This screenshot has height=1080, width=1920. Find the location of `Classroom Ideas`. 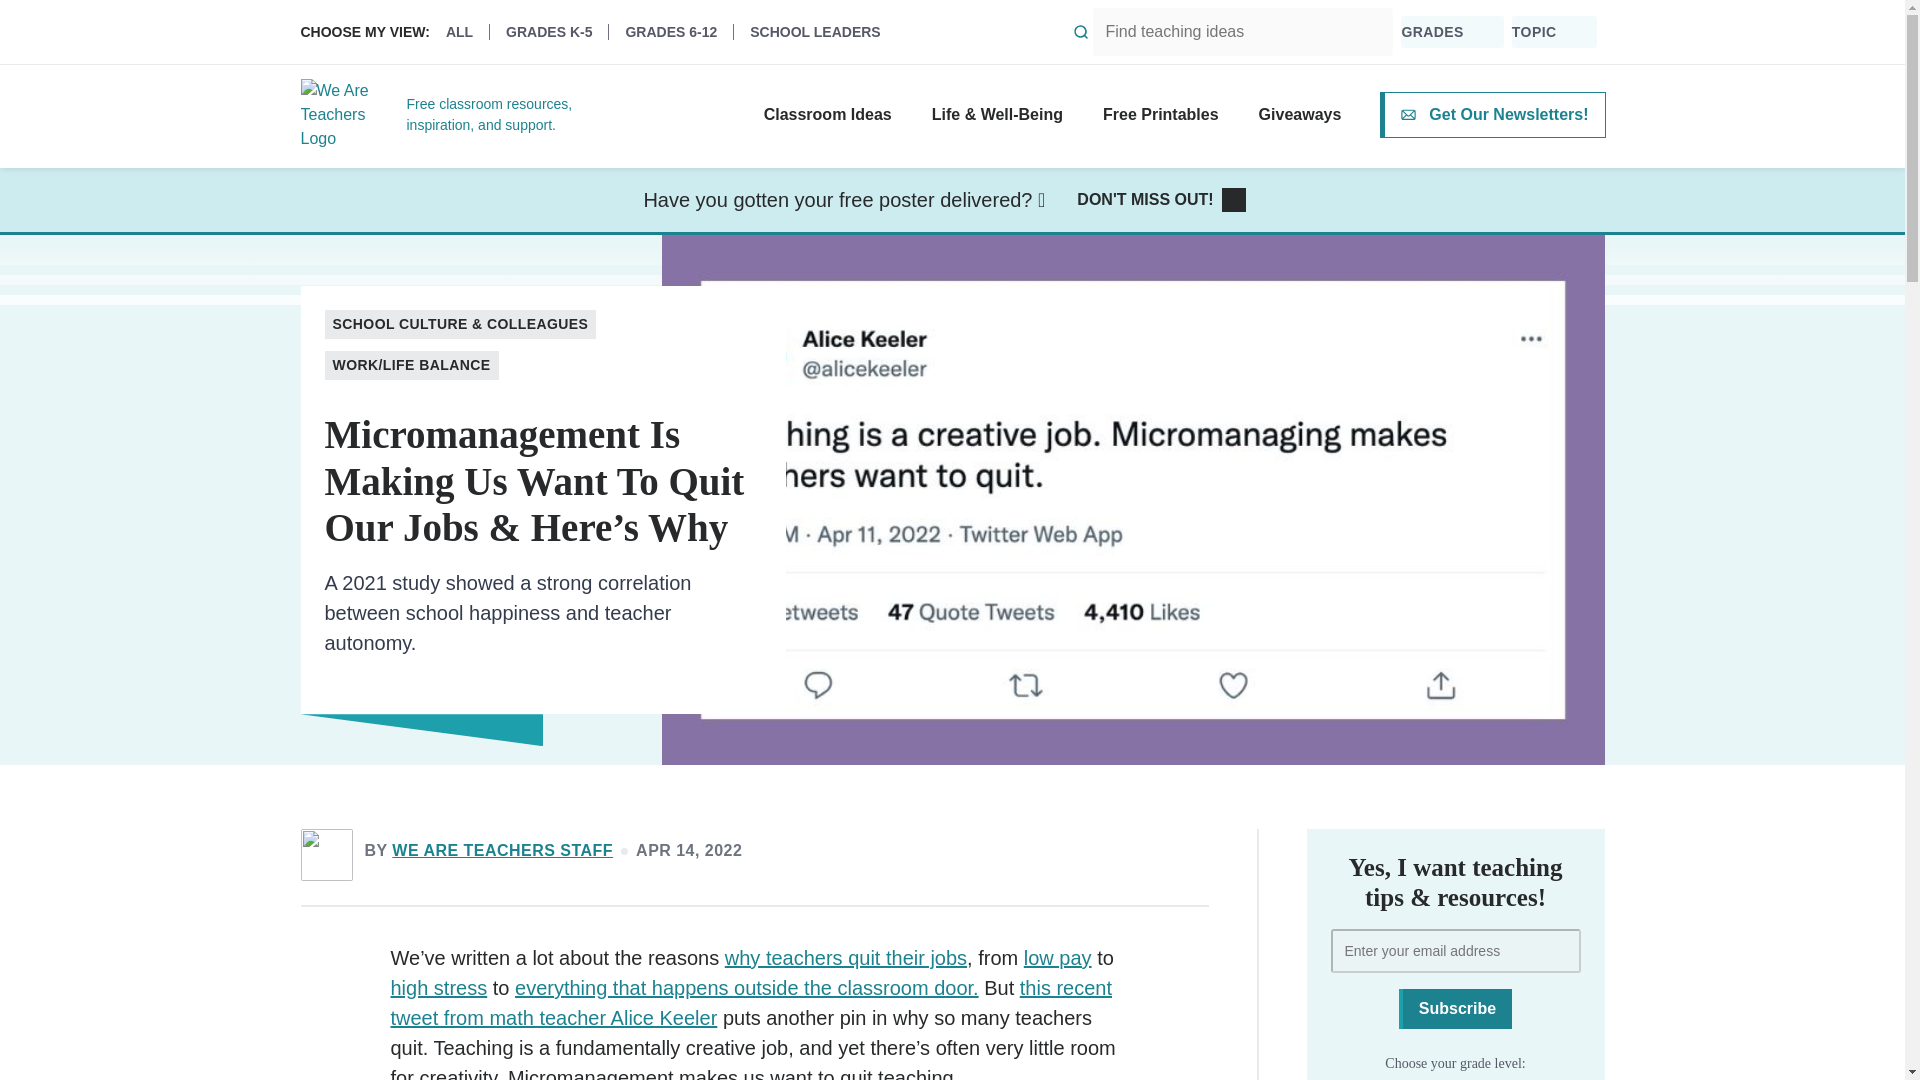

Classroom Ideas is located at coordinates (828, 114).